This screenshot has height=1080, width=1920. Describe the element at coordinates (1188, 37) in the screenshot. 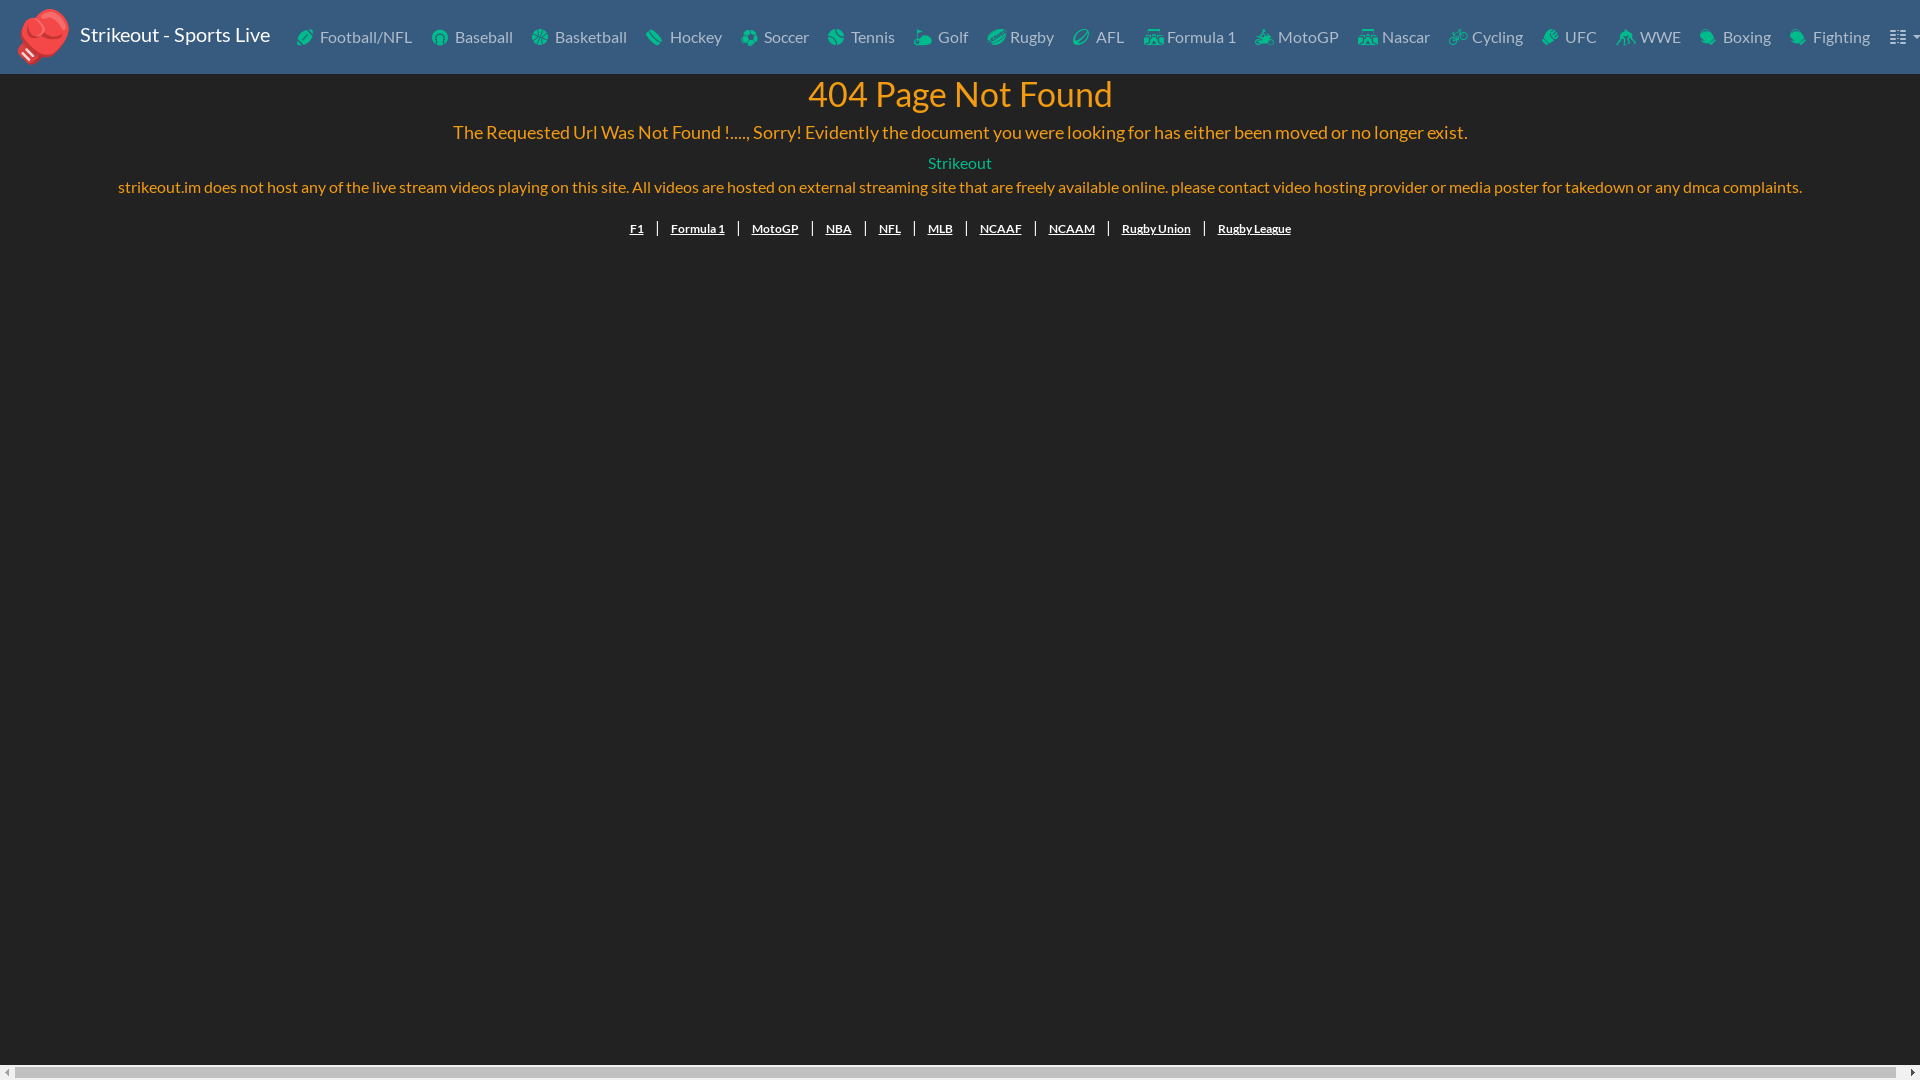

I see `Formula 1` at that location.